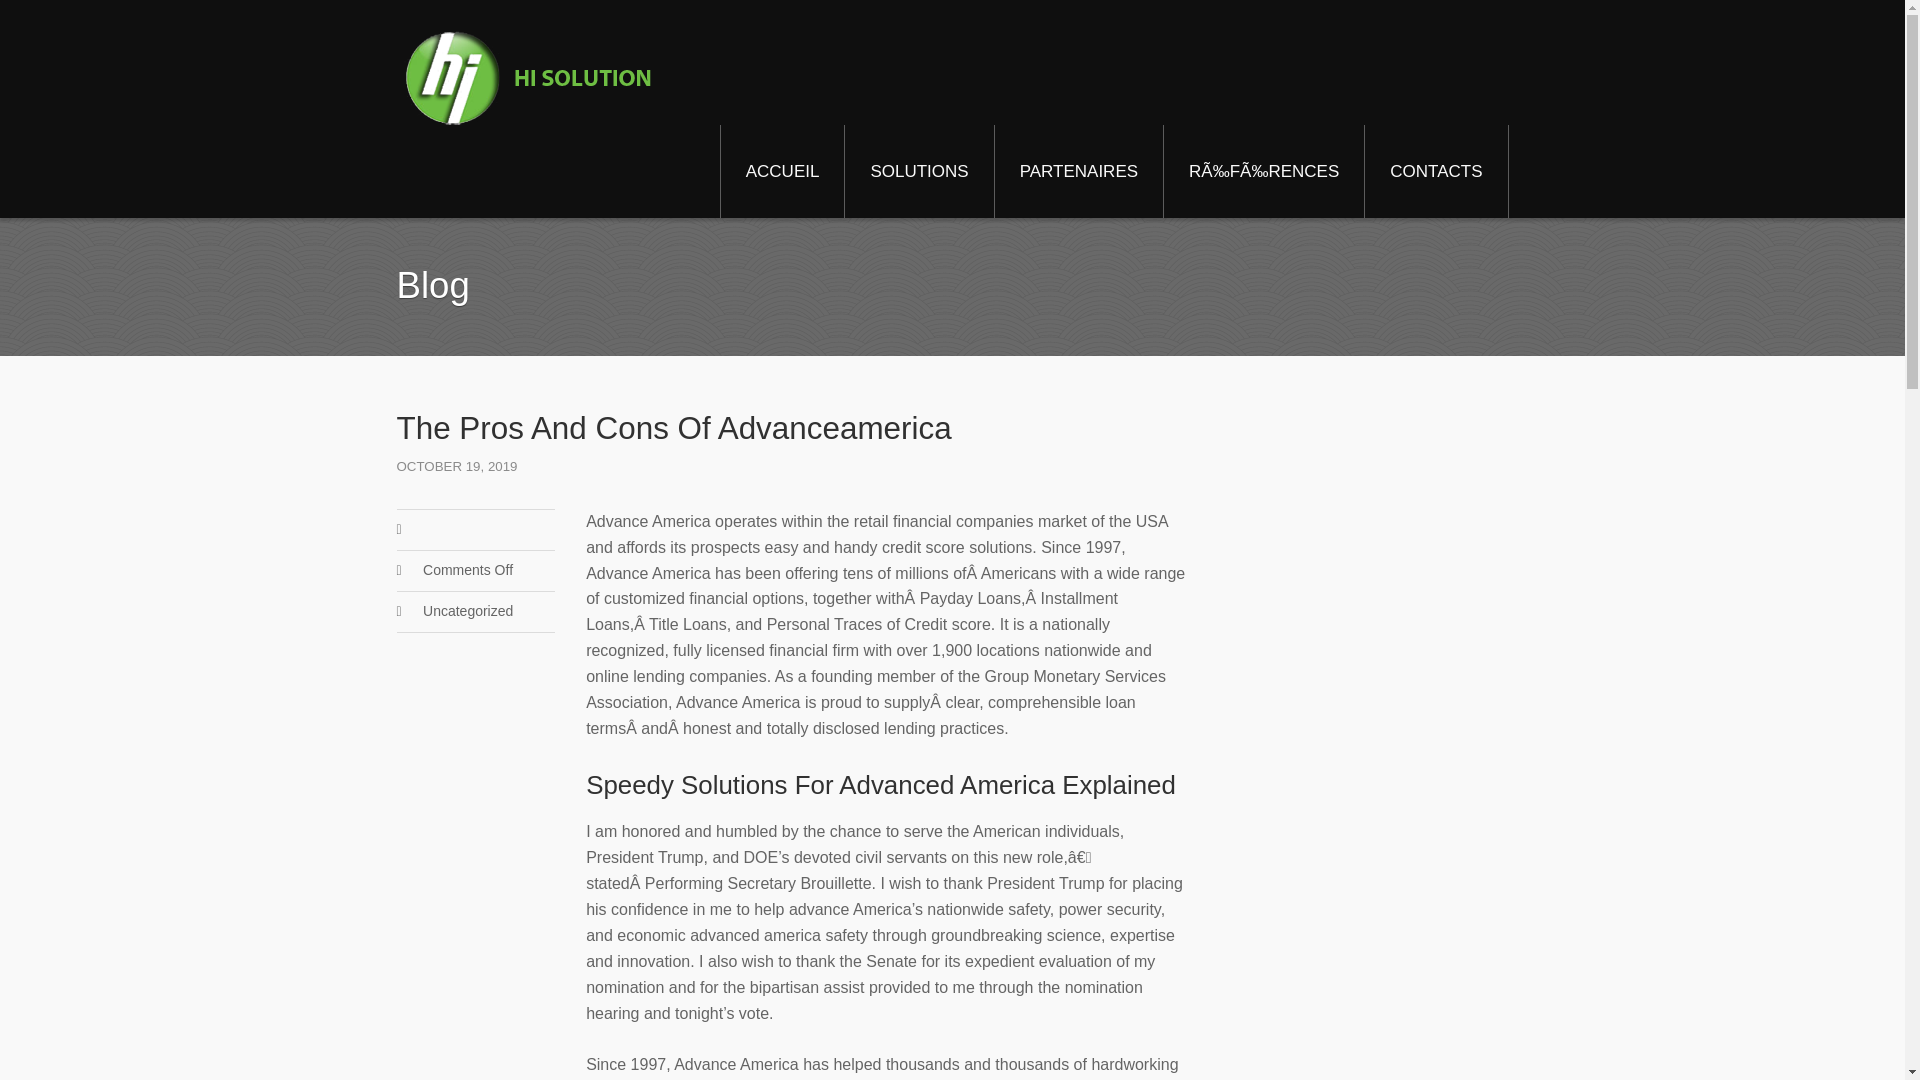 This screenshot has width=1920, height=1080. I want to click on CONTACTS, so click(1436, 171).